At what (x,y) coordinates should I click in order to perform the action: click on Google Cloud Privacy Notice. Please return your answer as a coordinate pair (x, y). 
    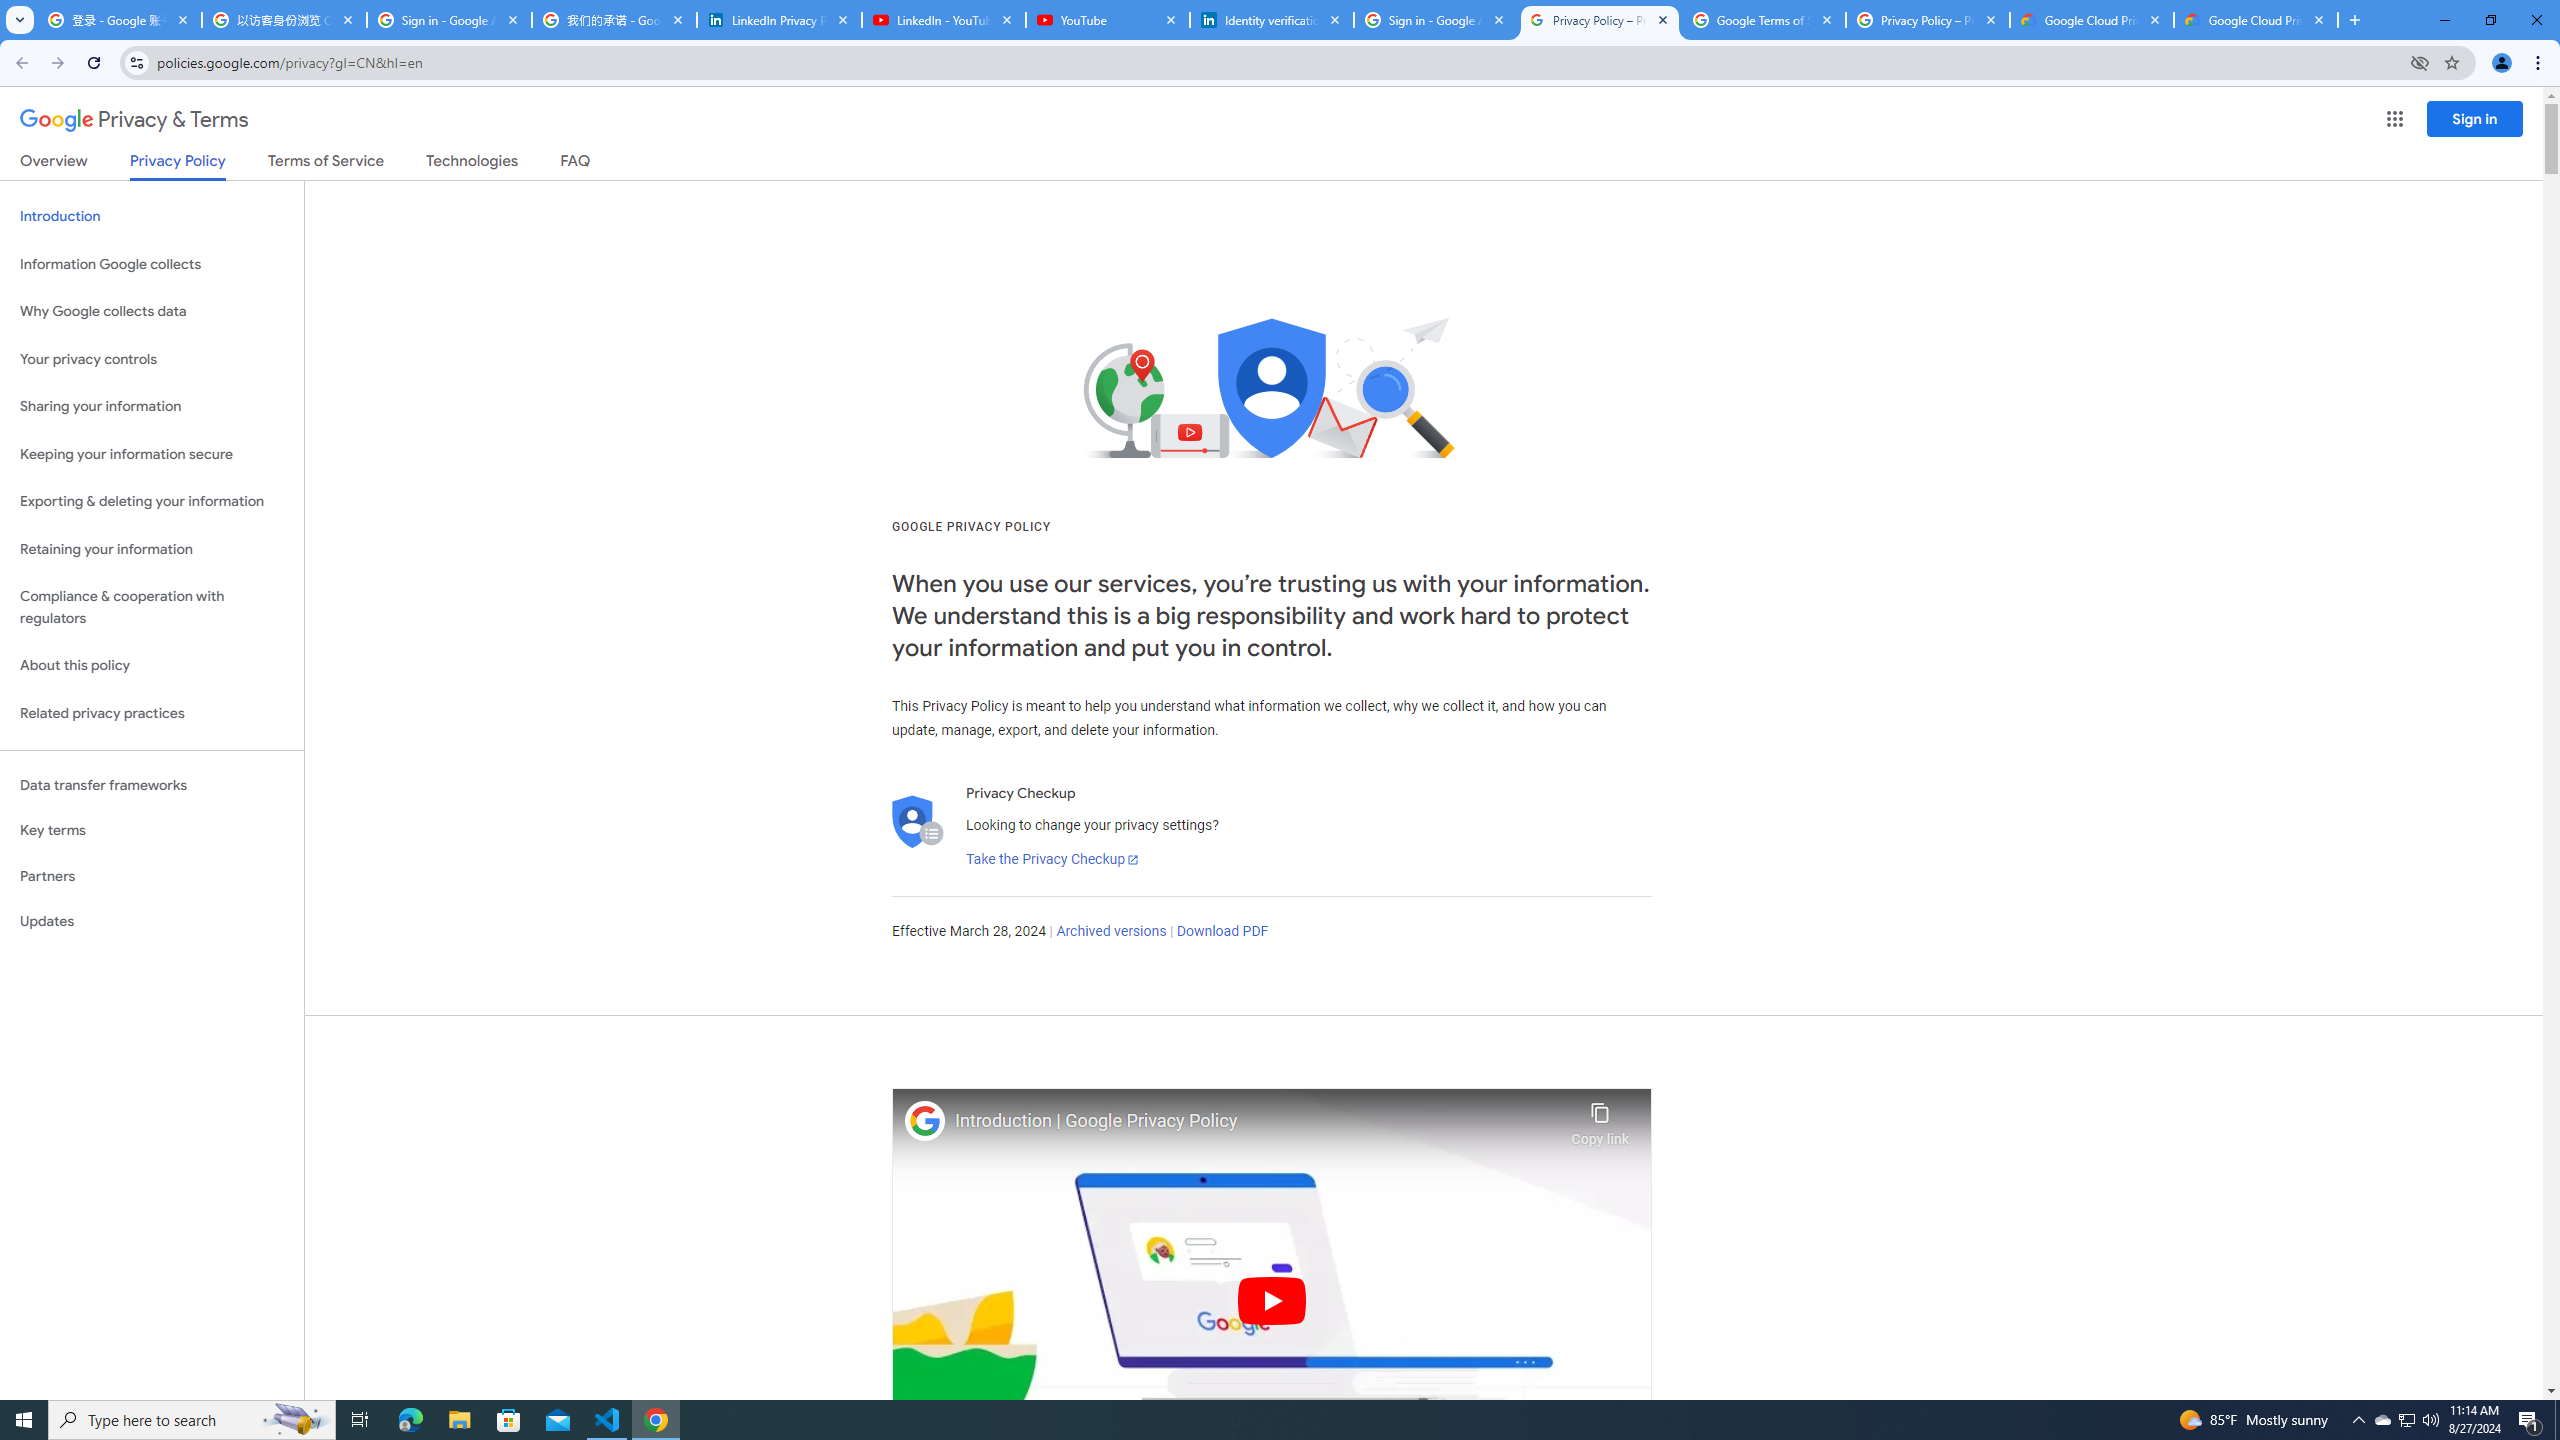
    Looking at the image, I should click on (2092, 20).